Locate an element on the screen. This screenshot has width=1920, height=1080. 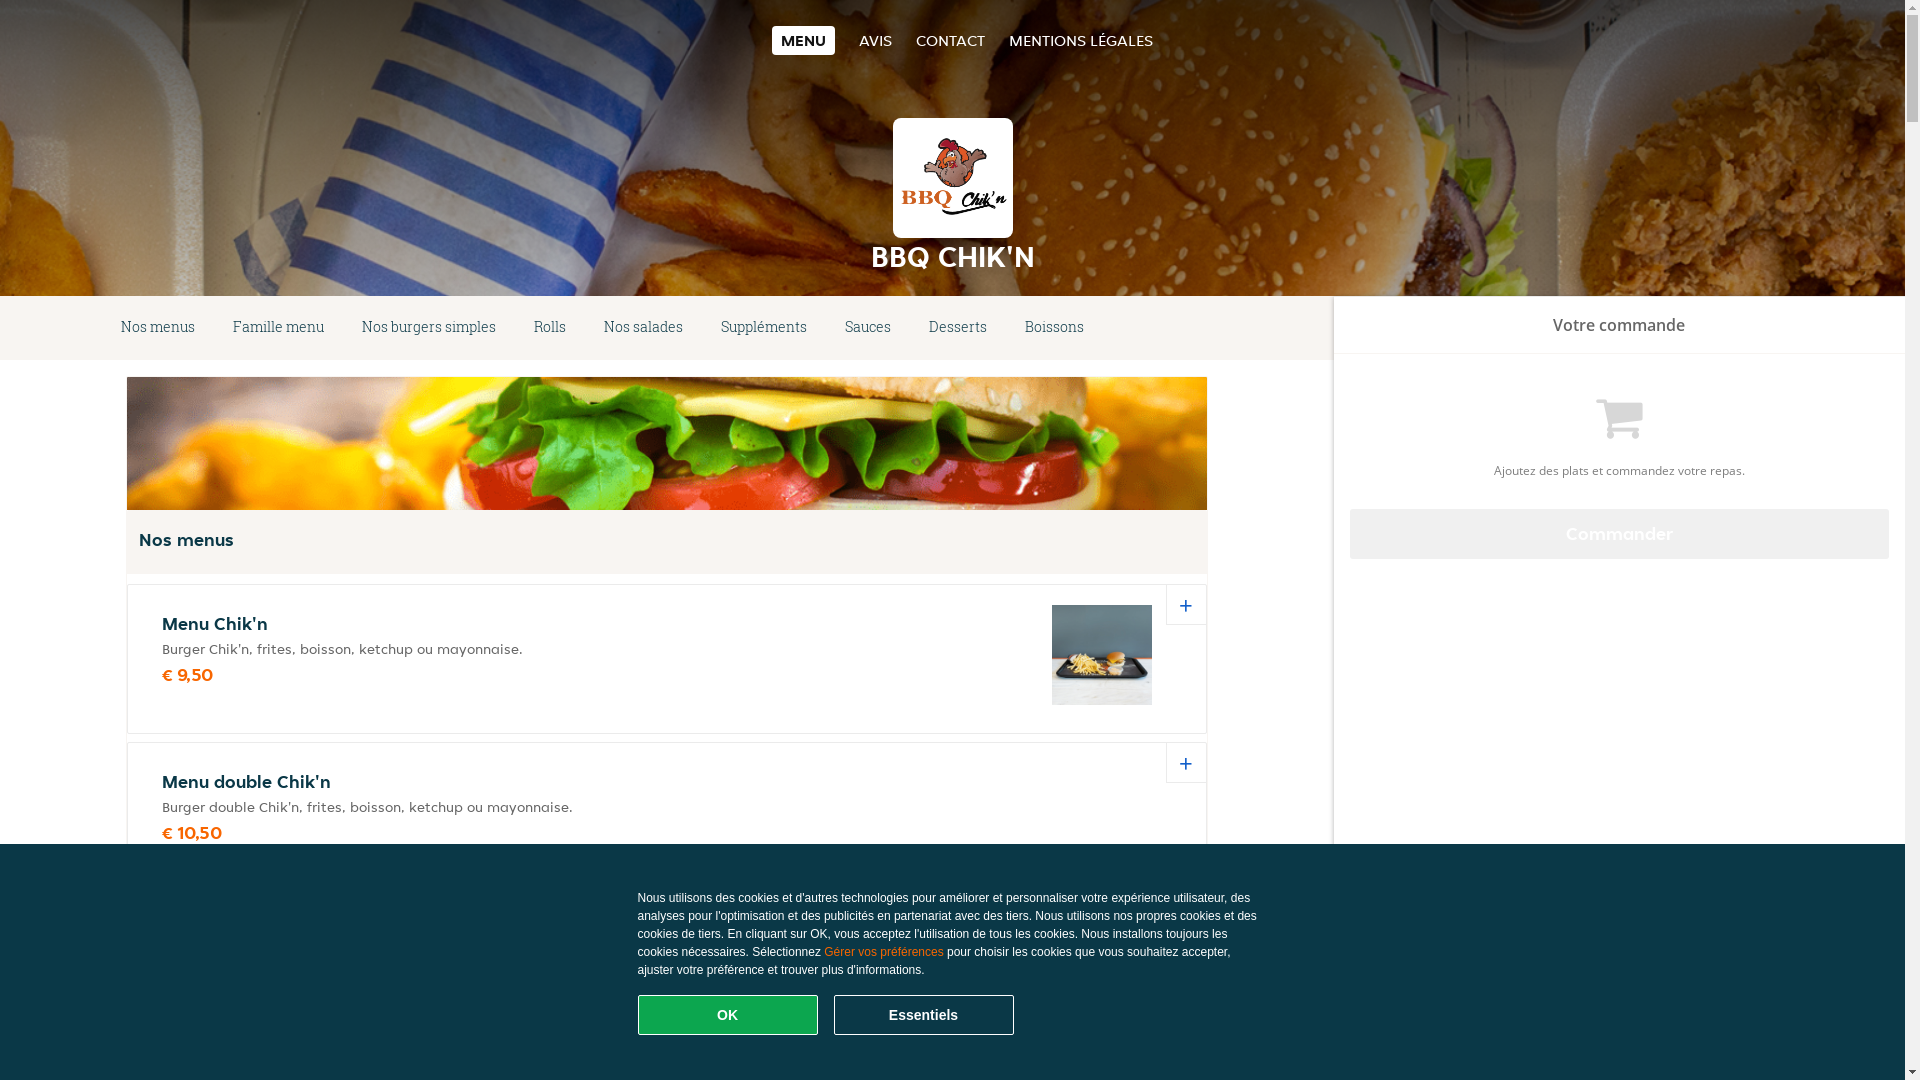
Plus d'informations sur le produit is located at coordinates (272, 923).